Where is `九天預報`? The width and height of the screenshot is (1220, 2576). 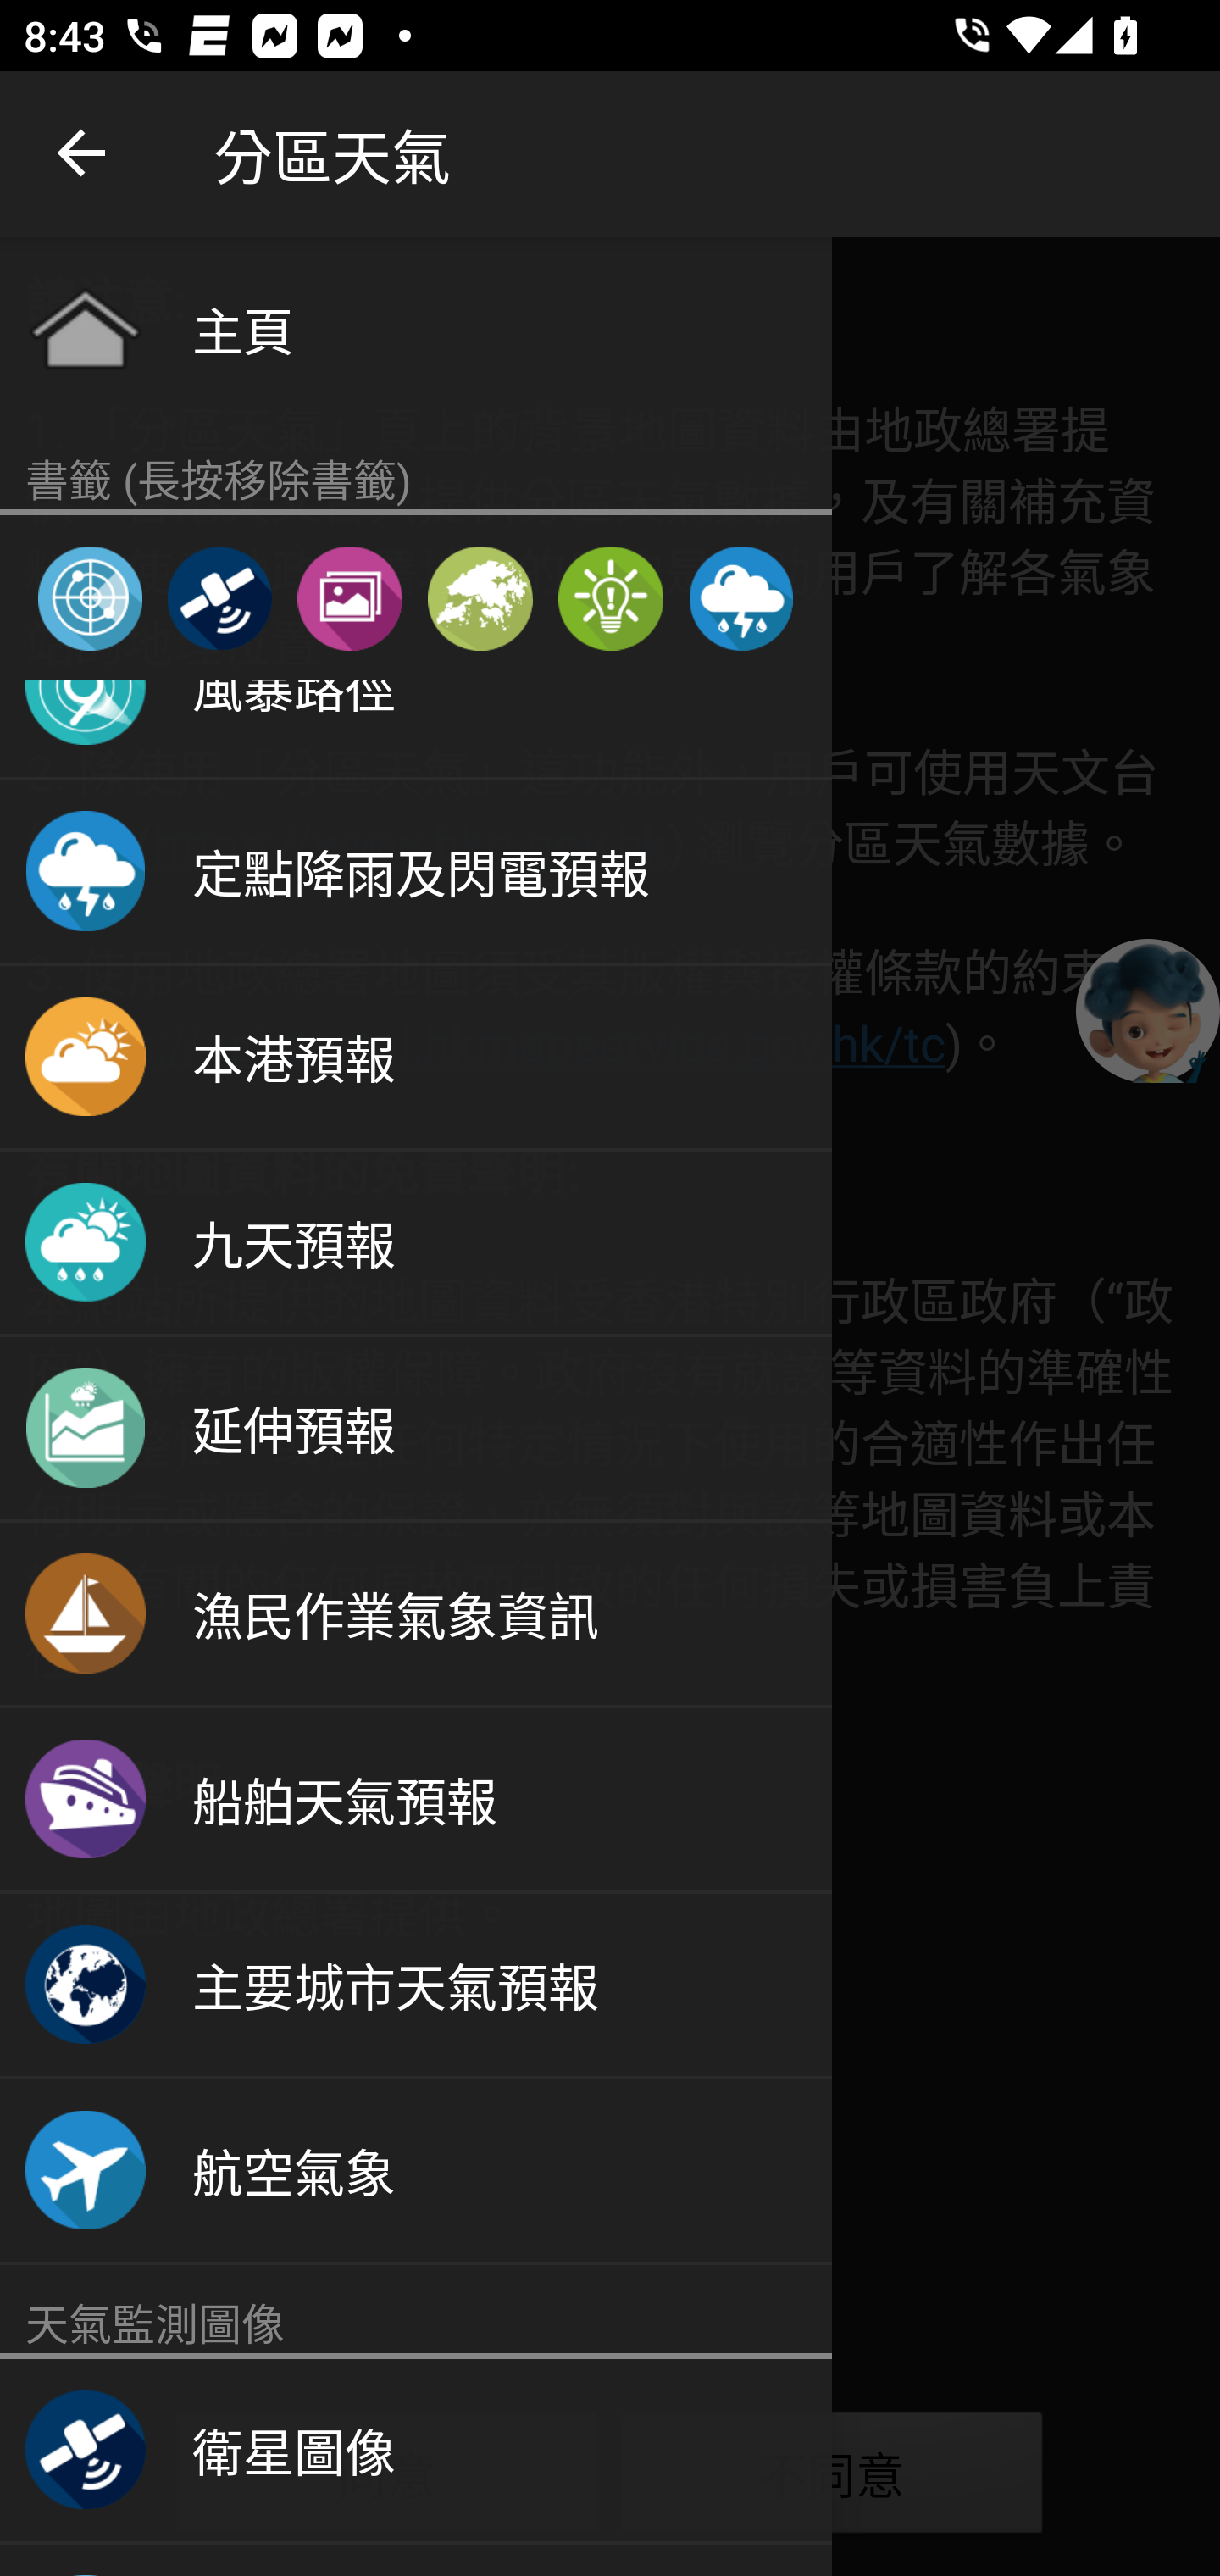
九天預報 is located at coordinates (416, 1244).